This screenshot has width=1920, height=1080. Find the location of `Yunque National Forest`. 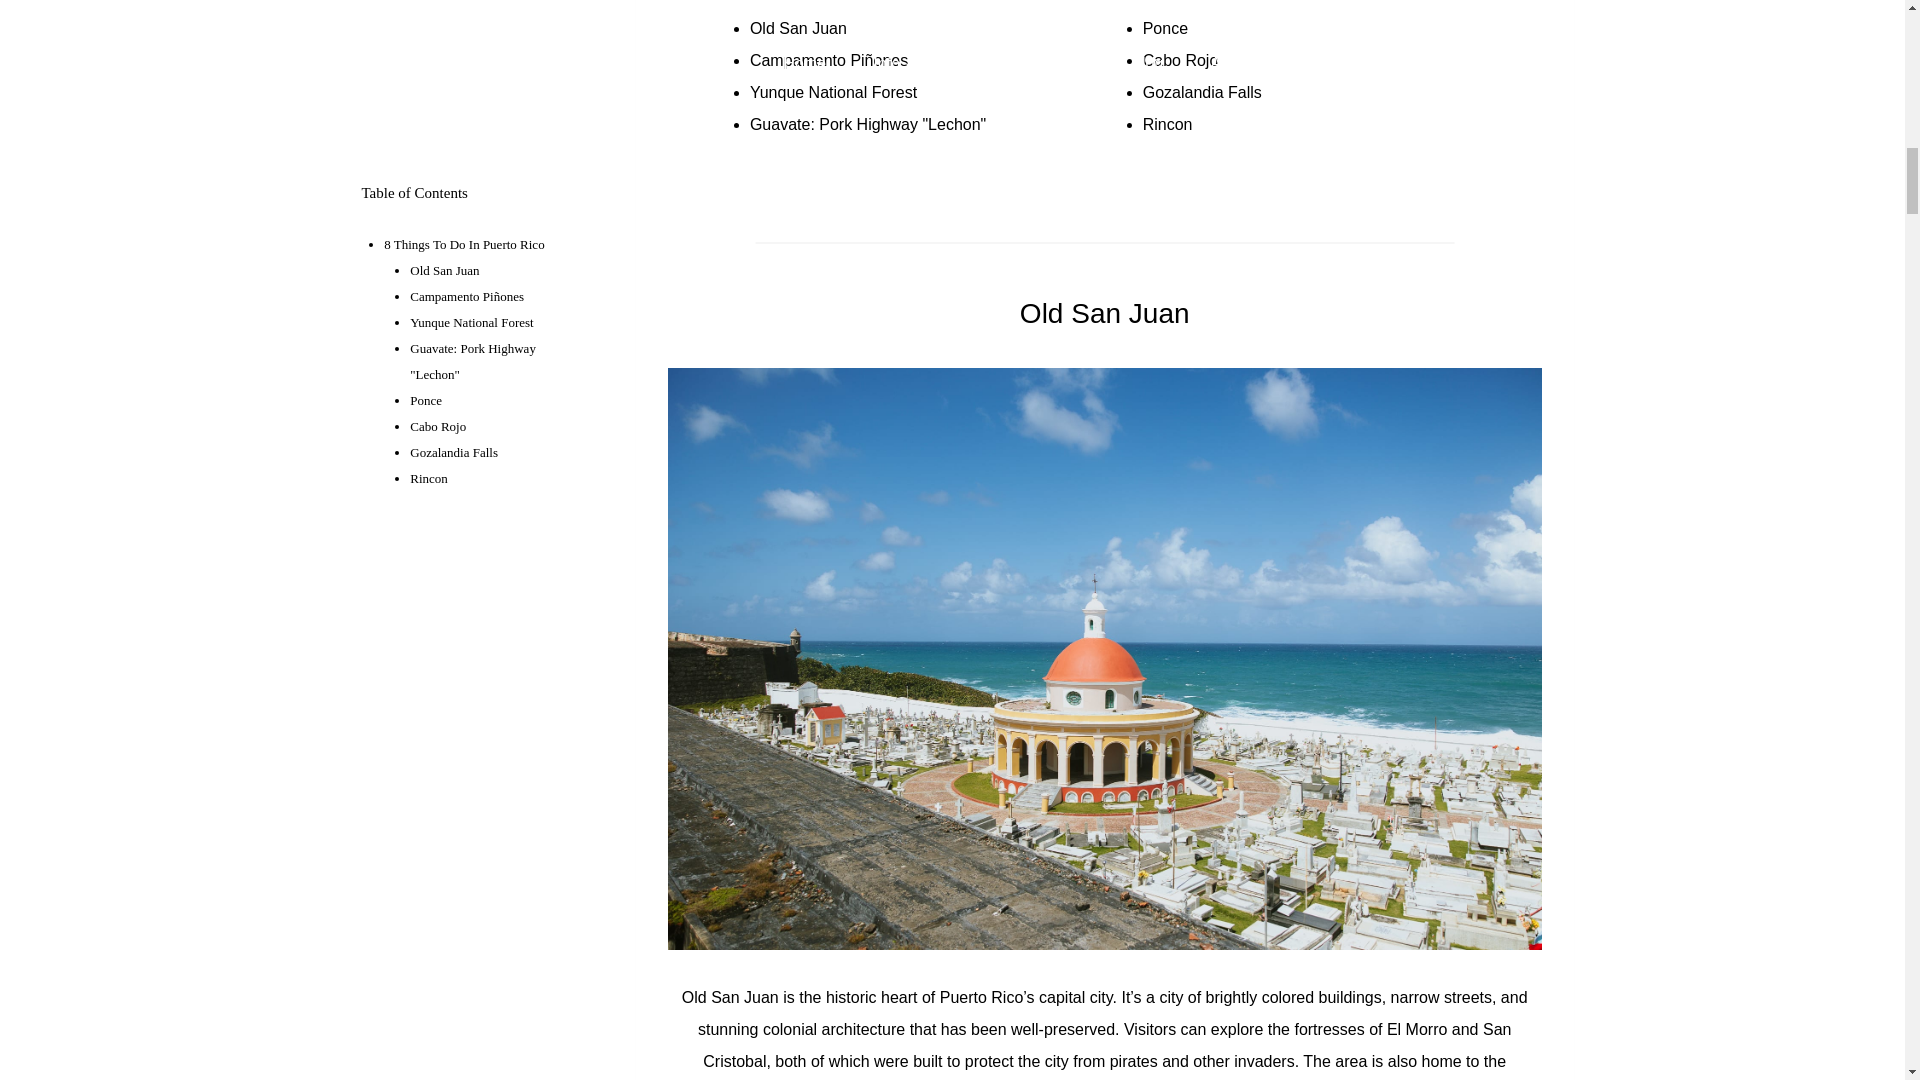

Yunque National Forest is located at coordinates (834, 92).